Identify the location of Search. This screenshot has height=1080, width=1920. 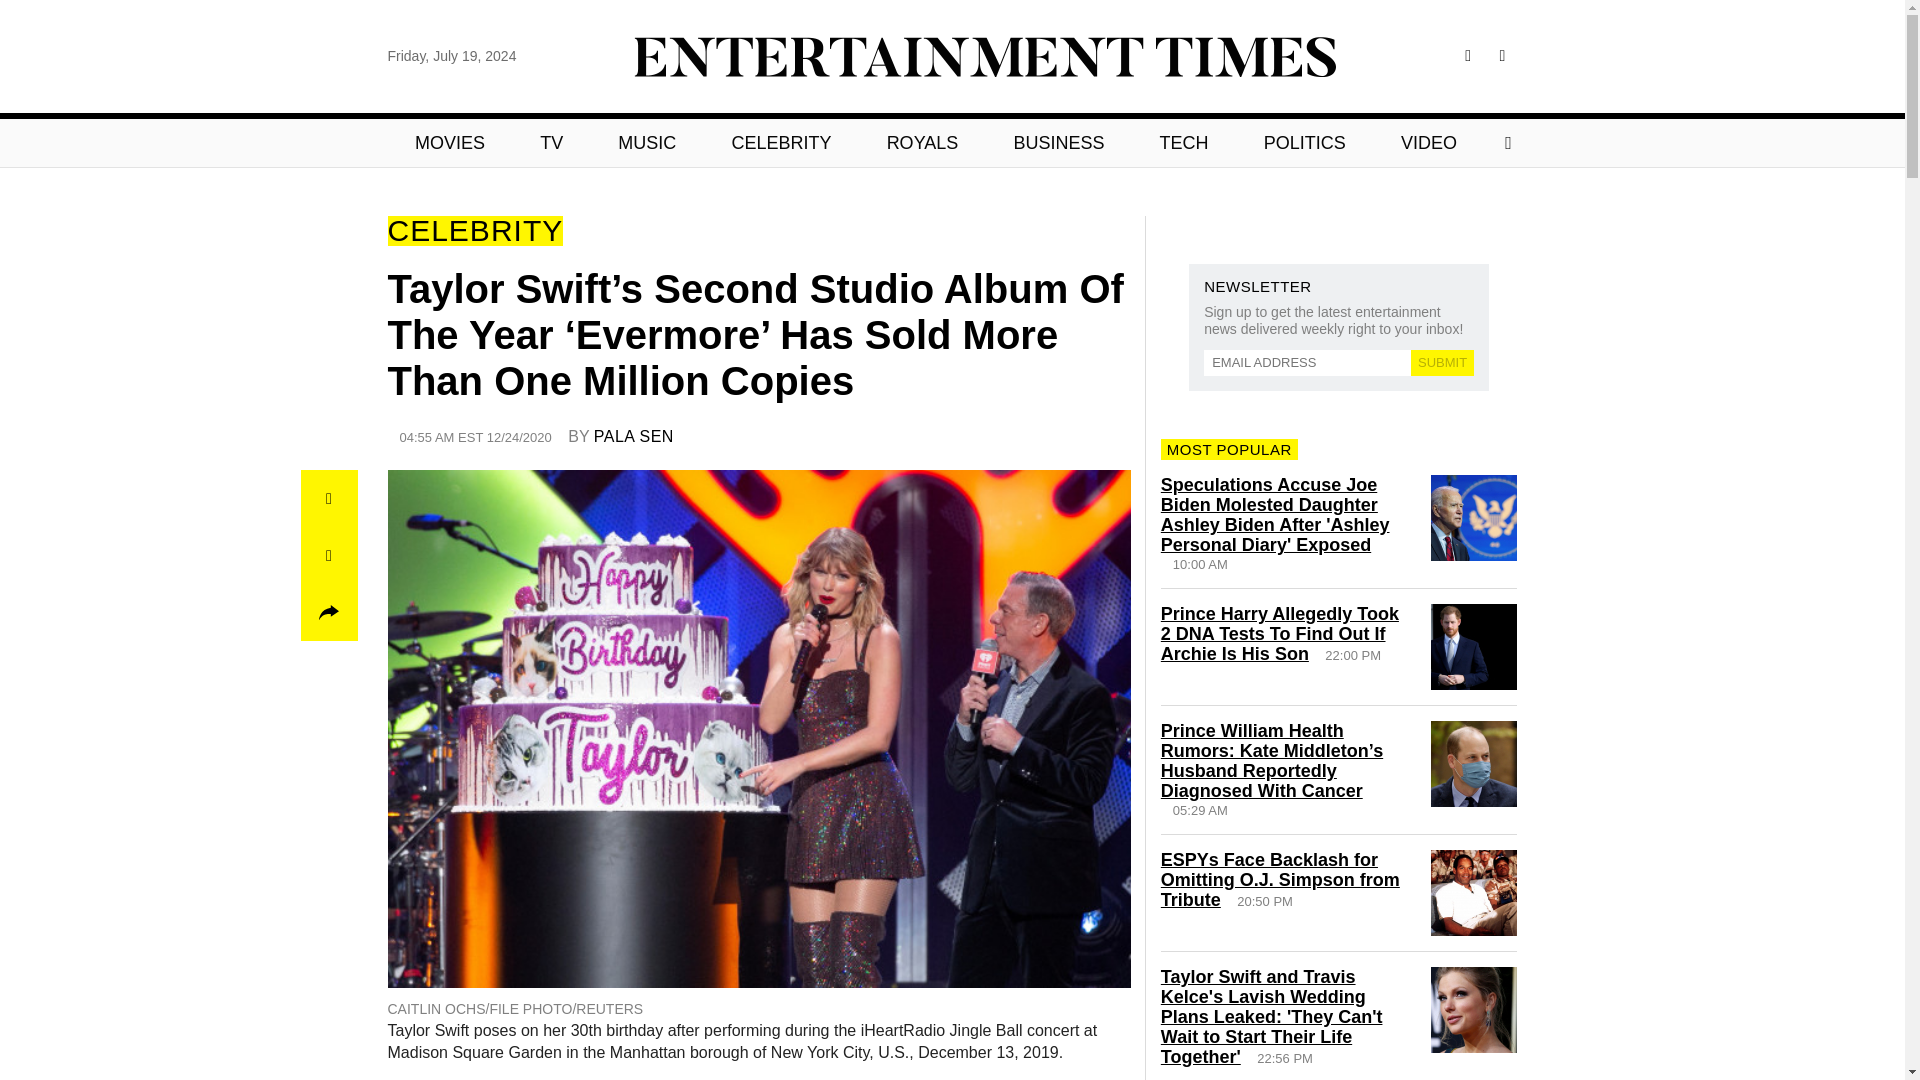
(574, 142).